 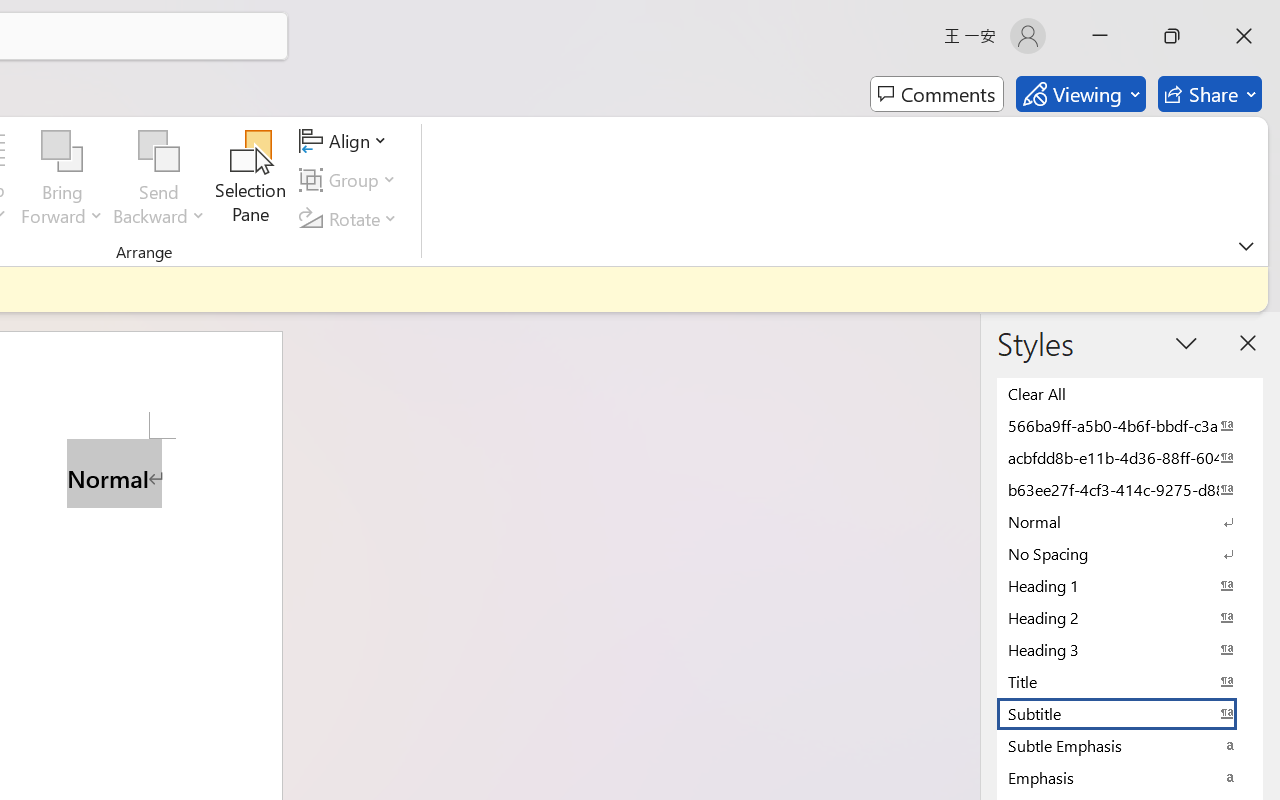 What do you see at coordinates (1130, 745) in the screenshot?
I see `Subtle Emphasis` at bounding box center [1130, 745].